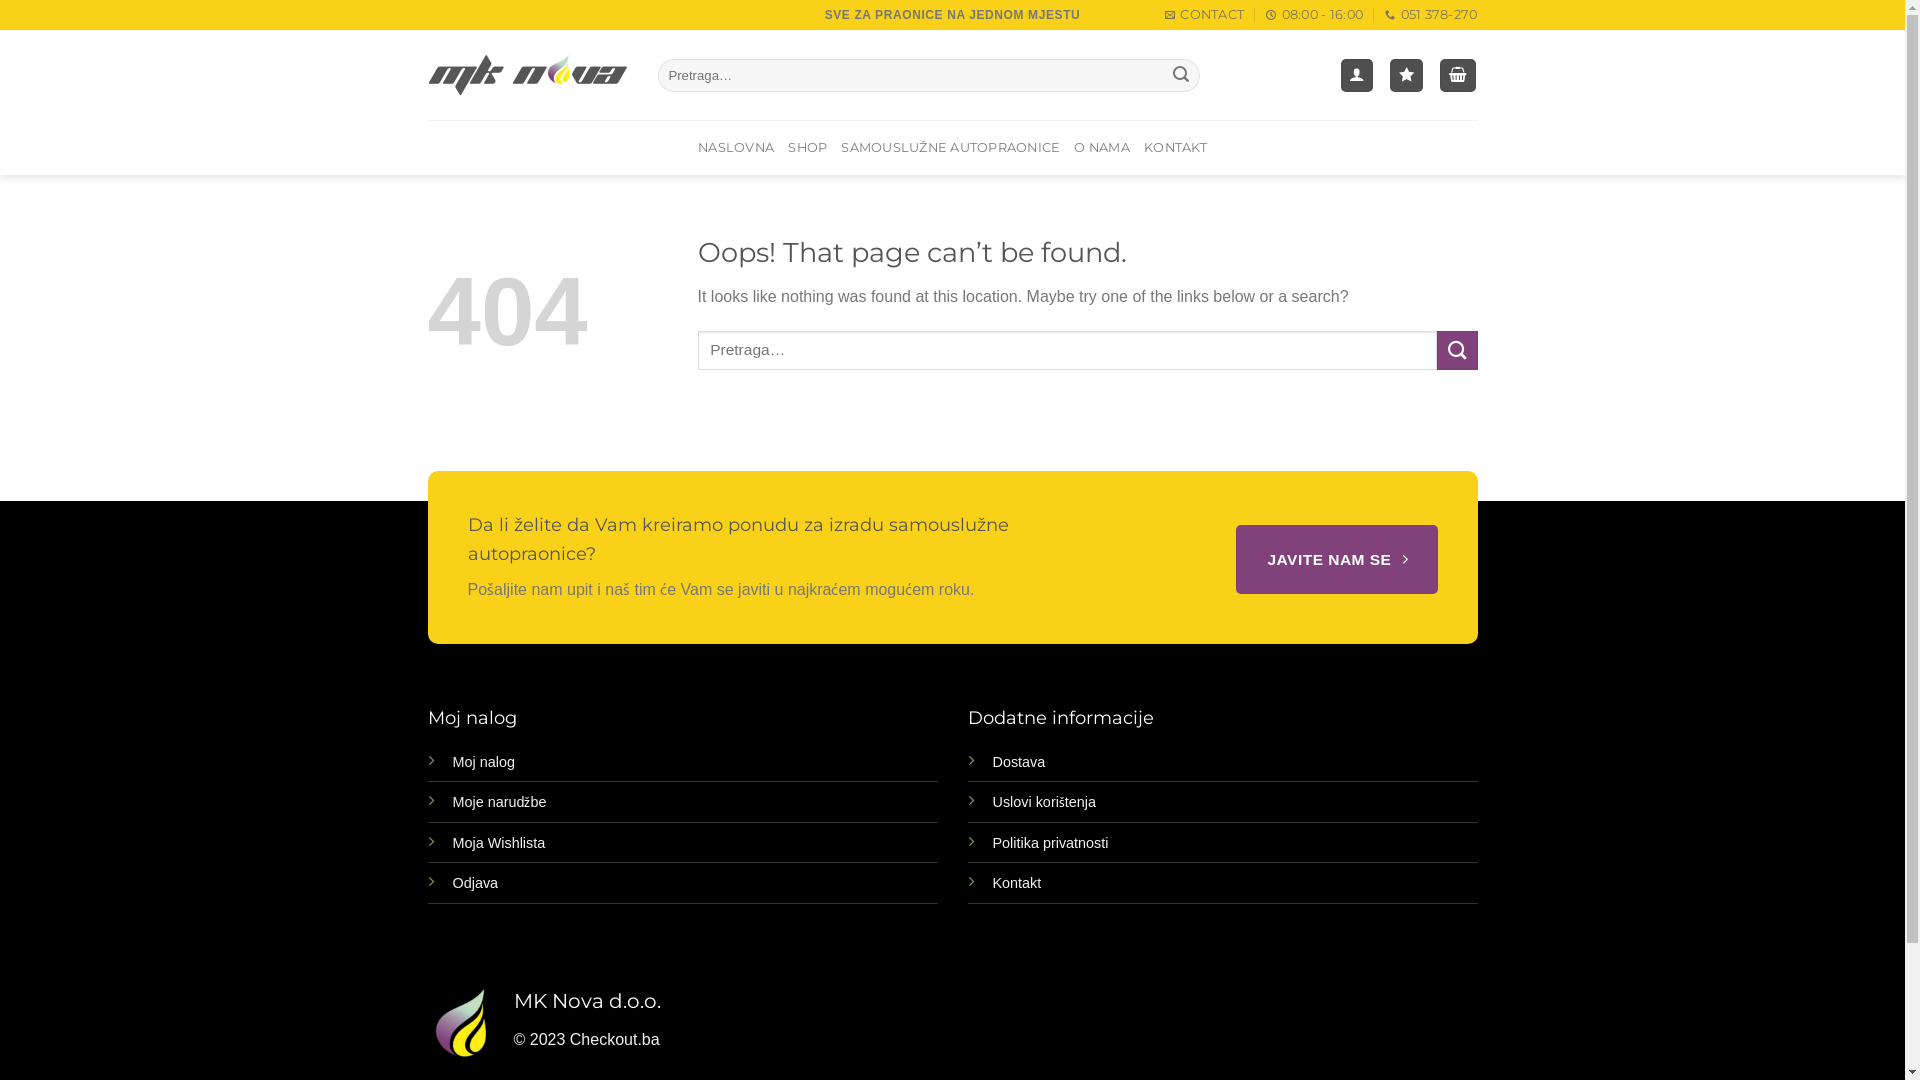  What do you see at coordinates (475, 883) in the screenshot?
I see `Odjava` at bounding box center [475, 883].